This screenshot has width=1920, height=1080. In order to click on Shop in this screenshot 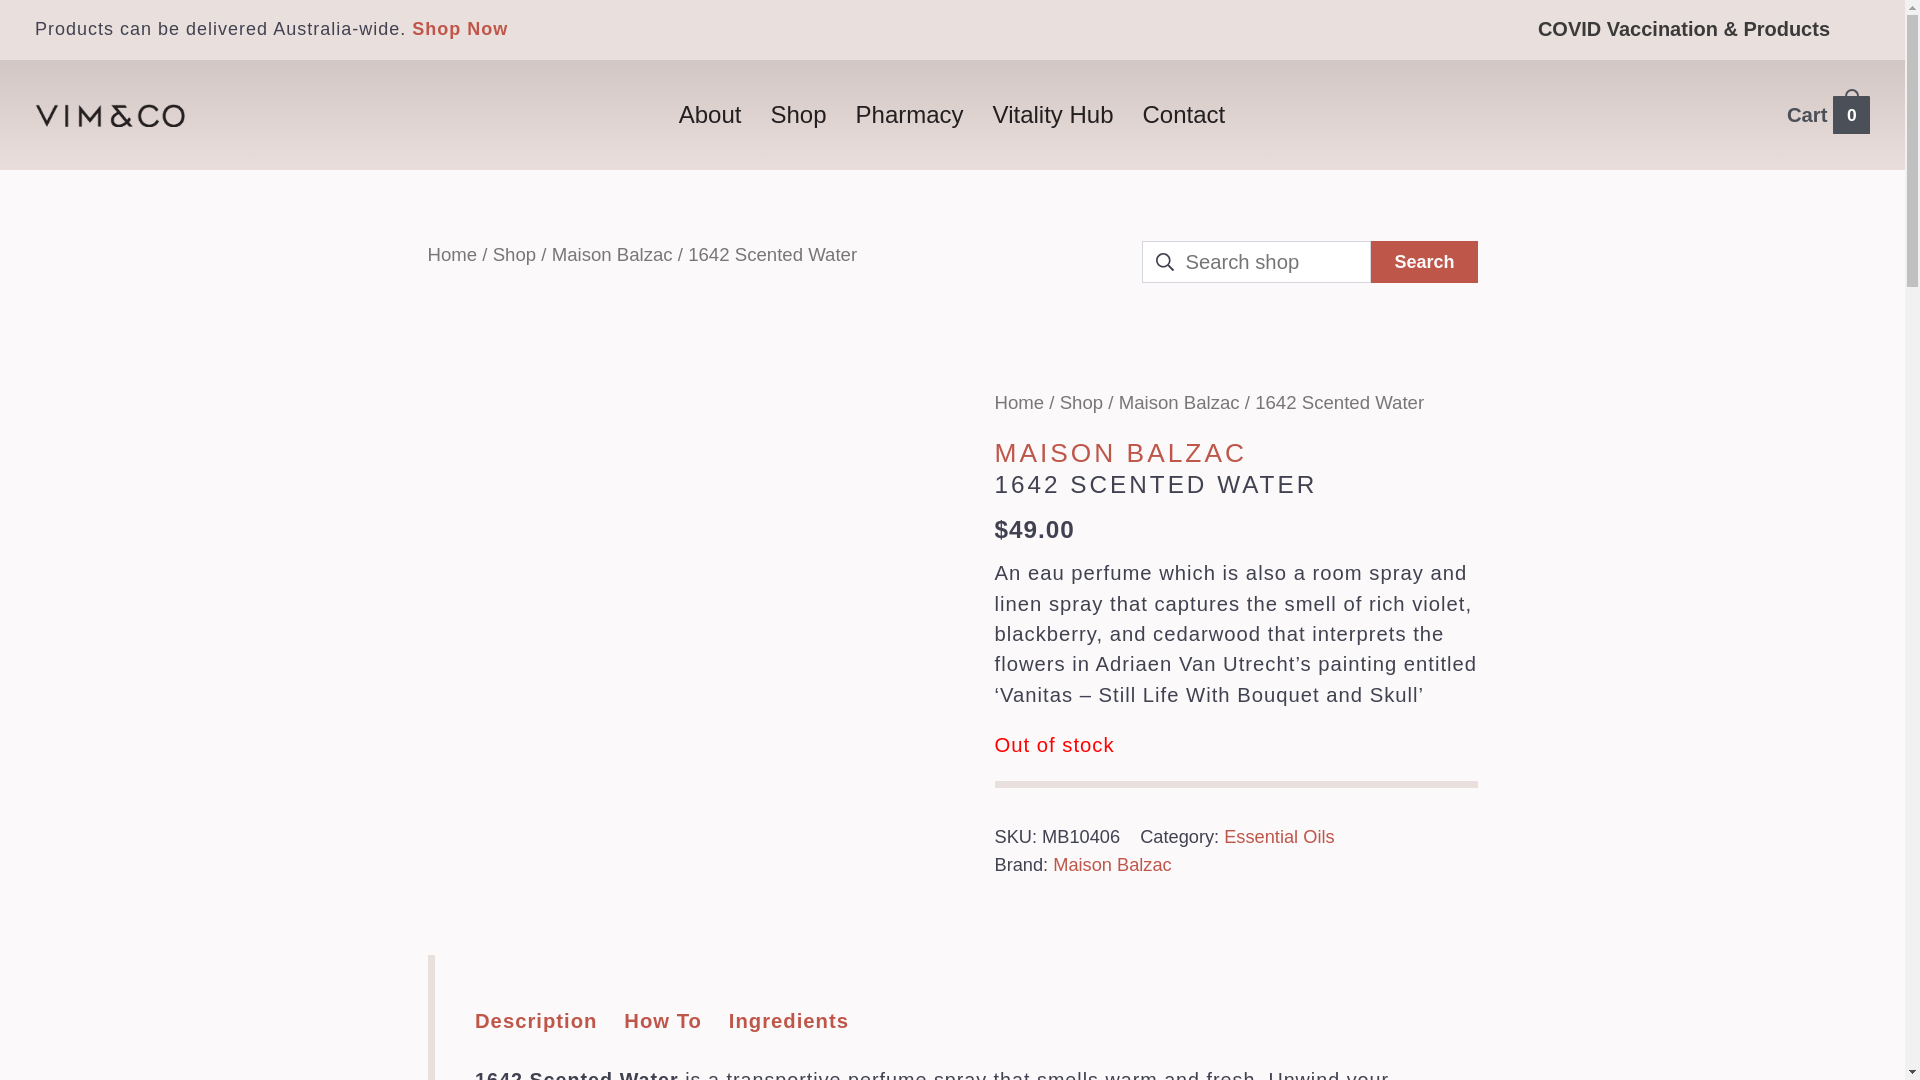, I will do `click(798, 114)`.